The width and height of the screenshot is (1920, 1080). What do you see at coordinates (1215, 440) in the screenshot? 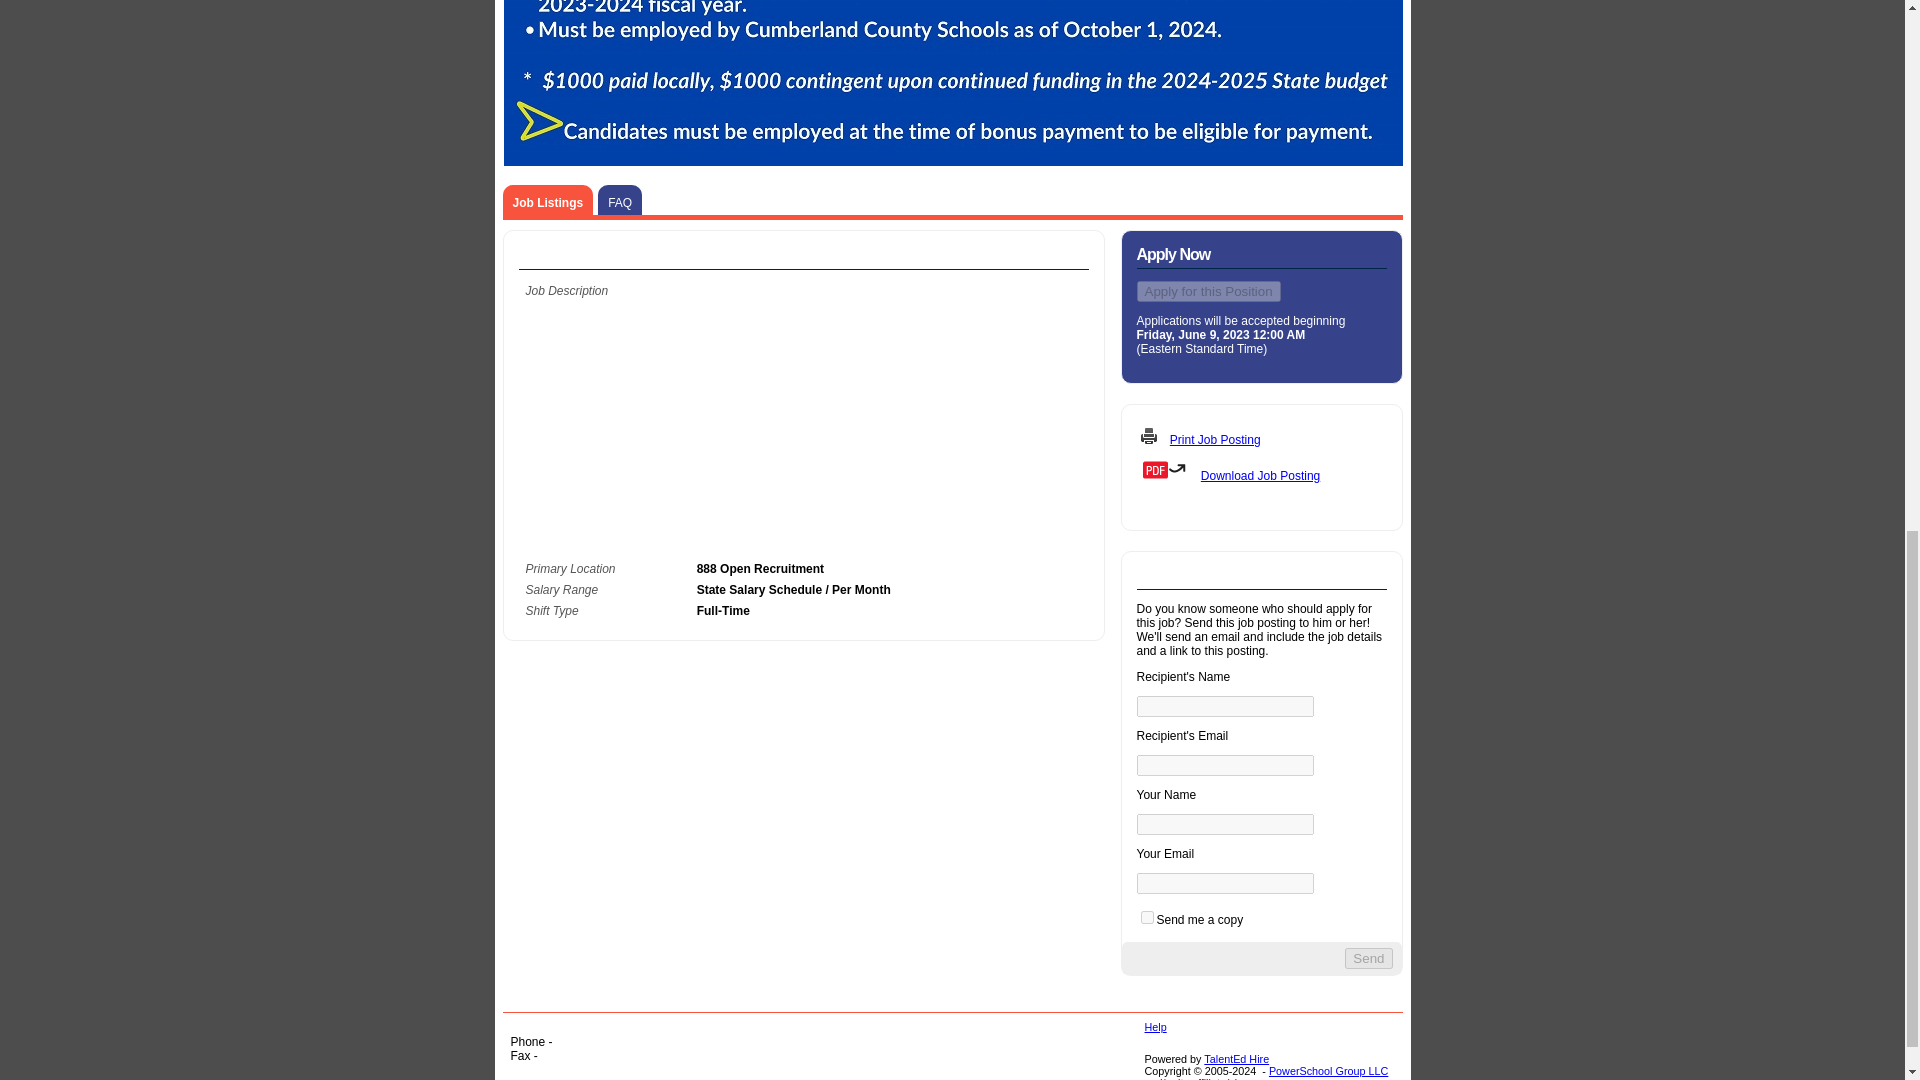
I see `Print Job Posting` at bounding box center [1215, 440].